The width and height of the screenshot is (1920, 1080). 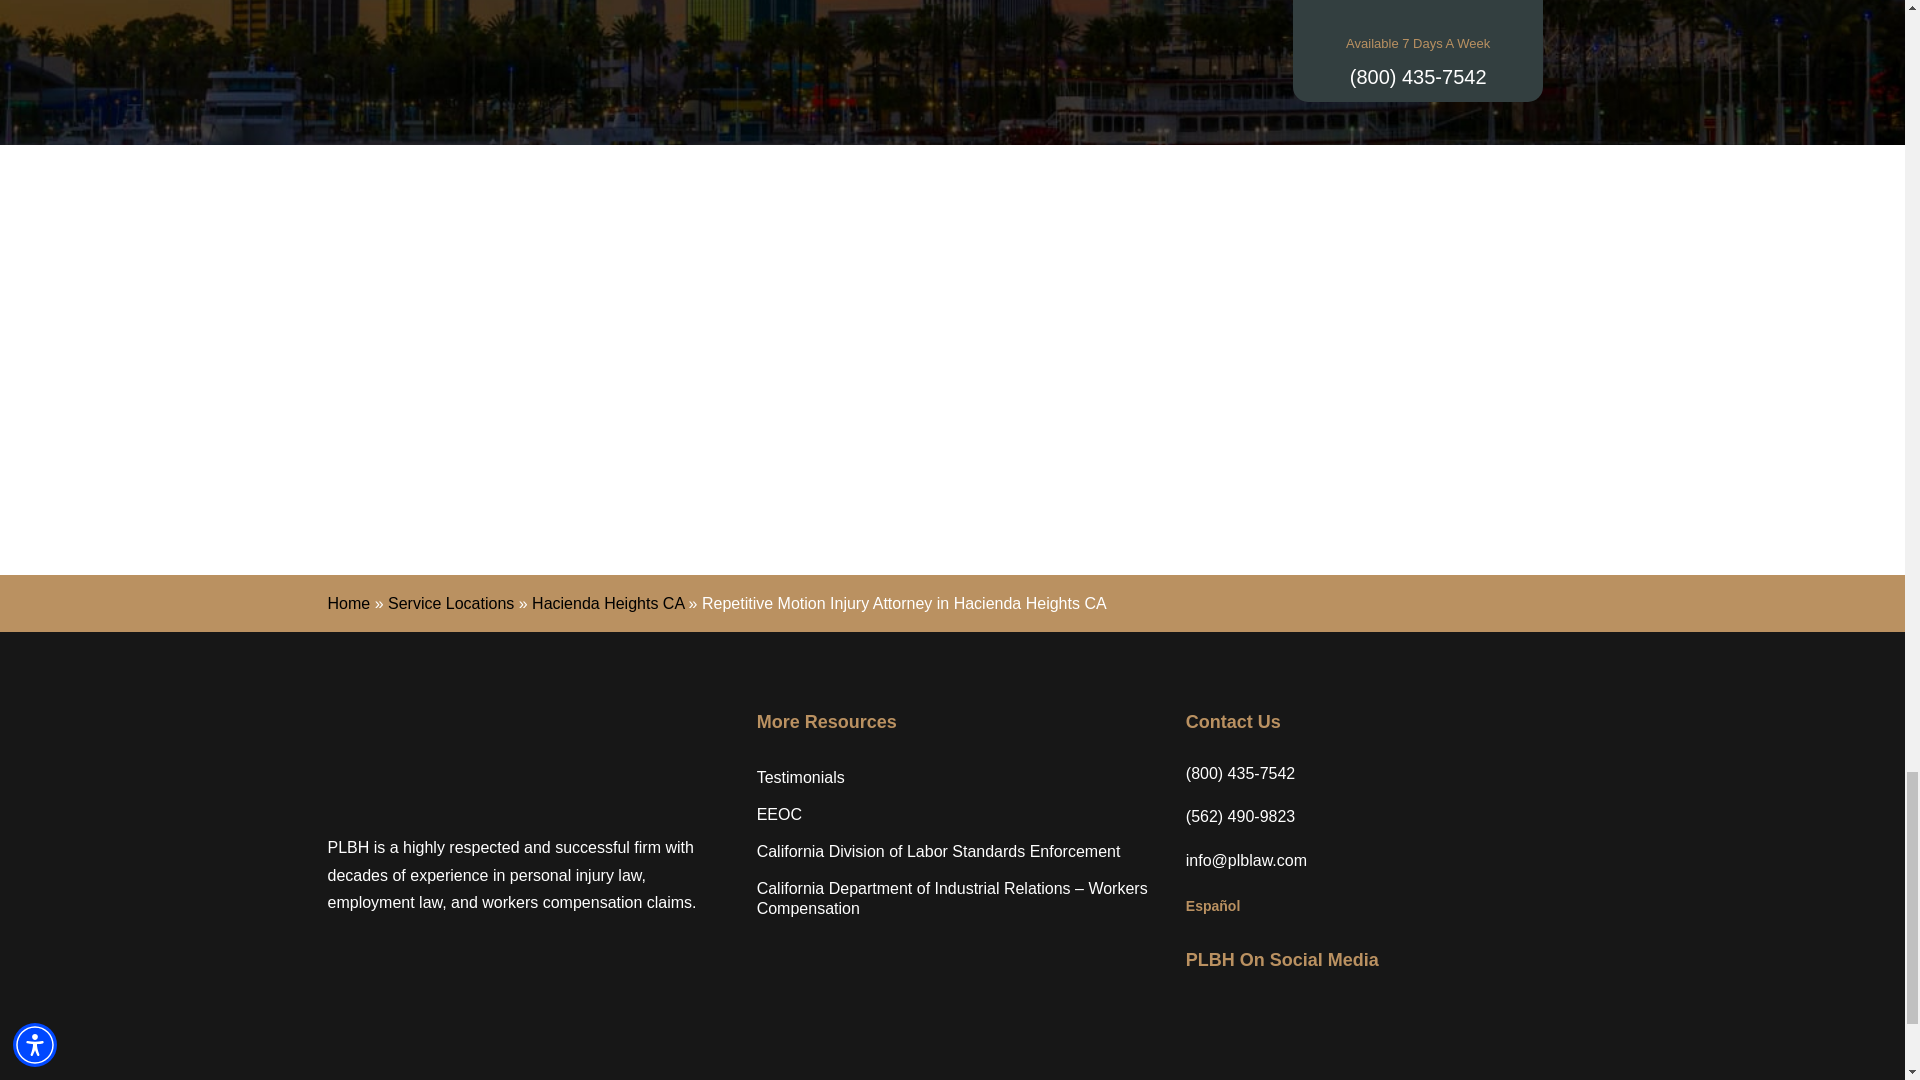 I want to click on PLBH, so click(x=452, y=758).